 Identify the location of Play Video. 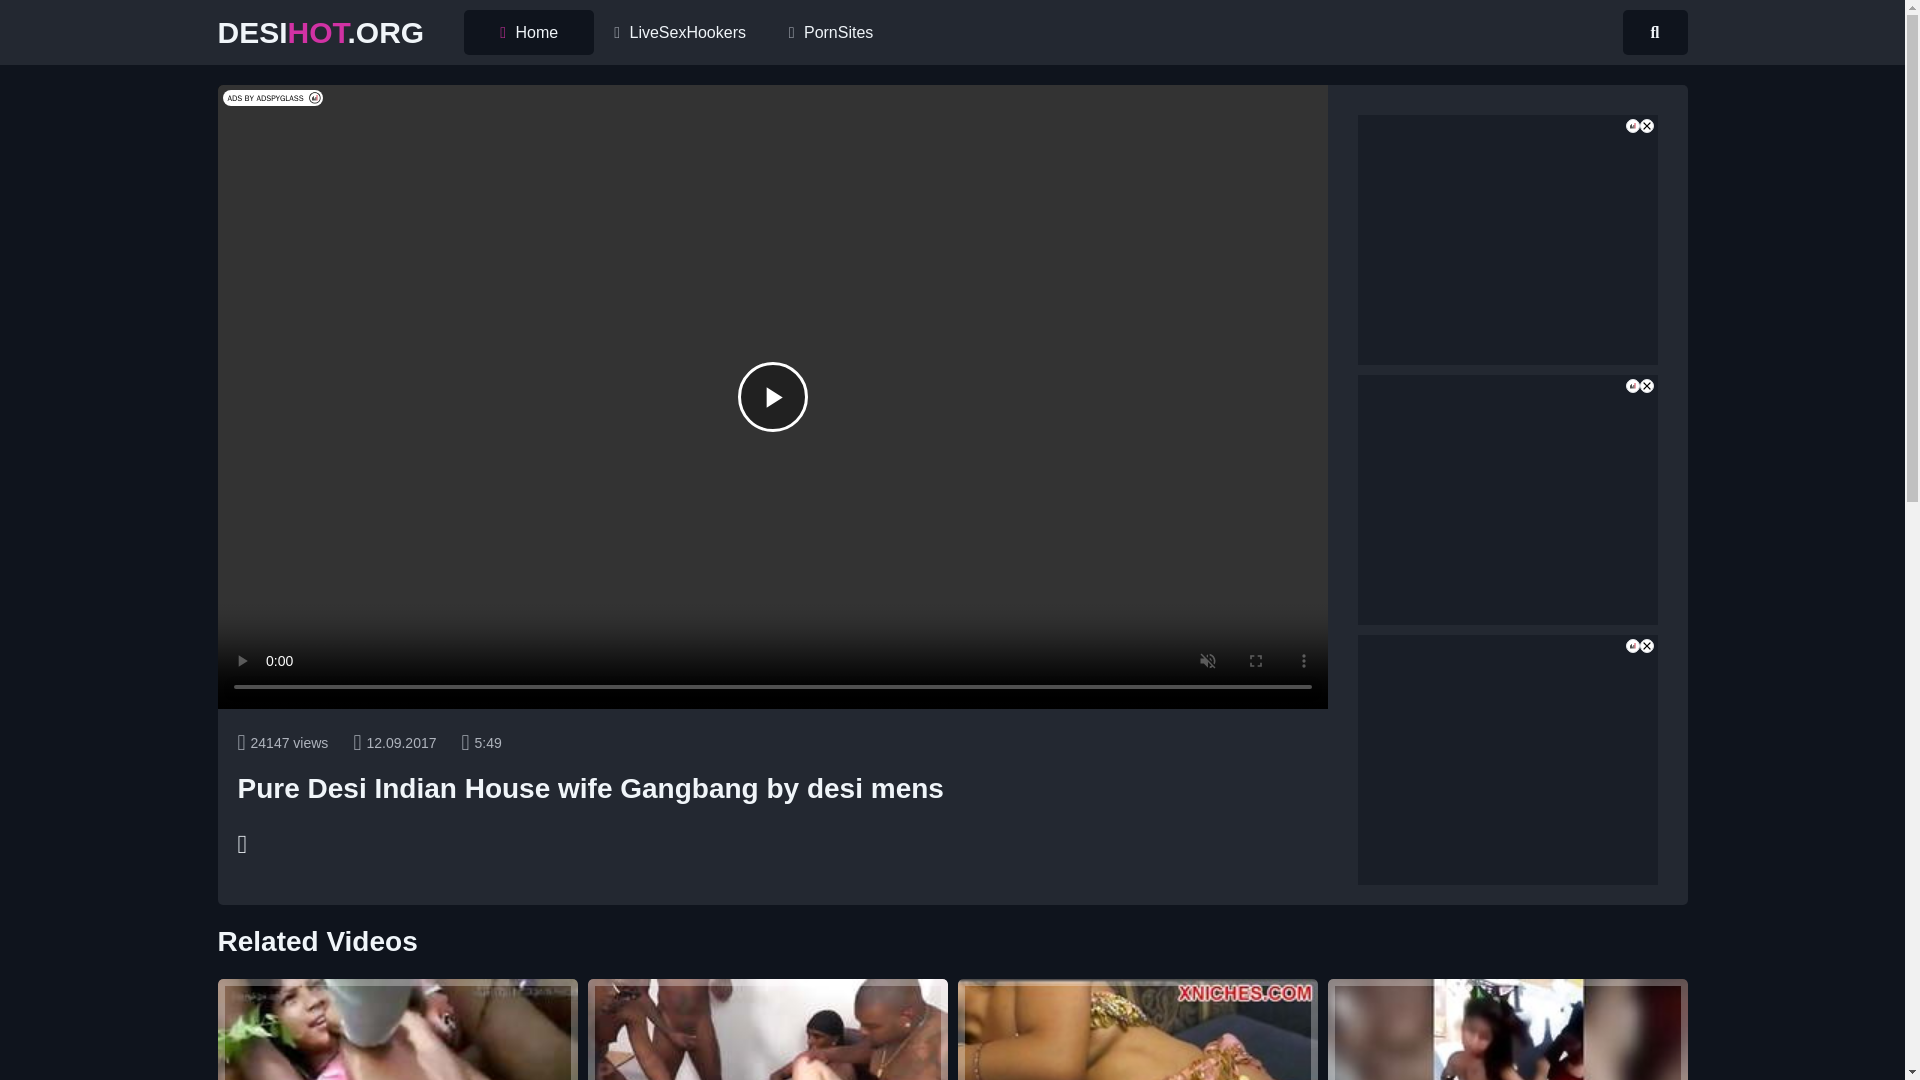
(321, 32).